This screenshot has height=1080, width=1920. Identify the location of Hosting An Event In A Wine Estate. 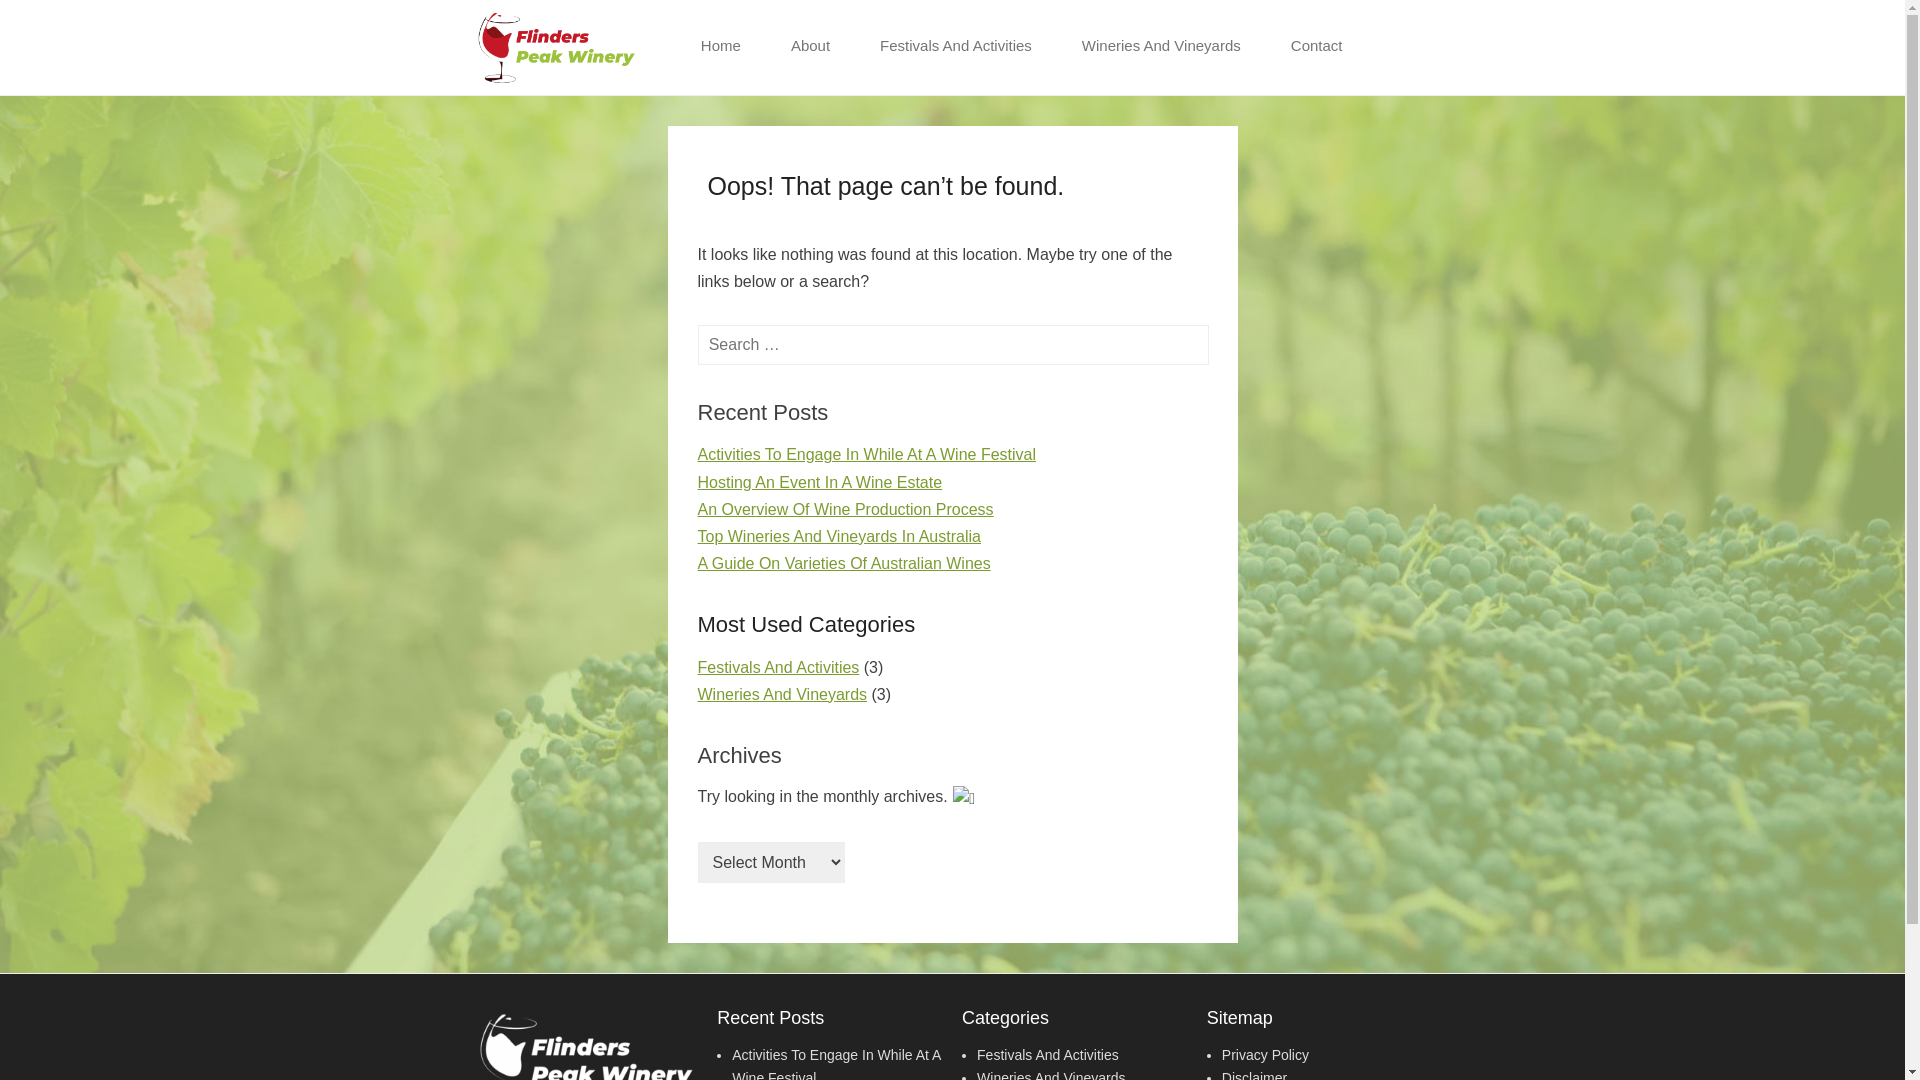
(820, 482).